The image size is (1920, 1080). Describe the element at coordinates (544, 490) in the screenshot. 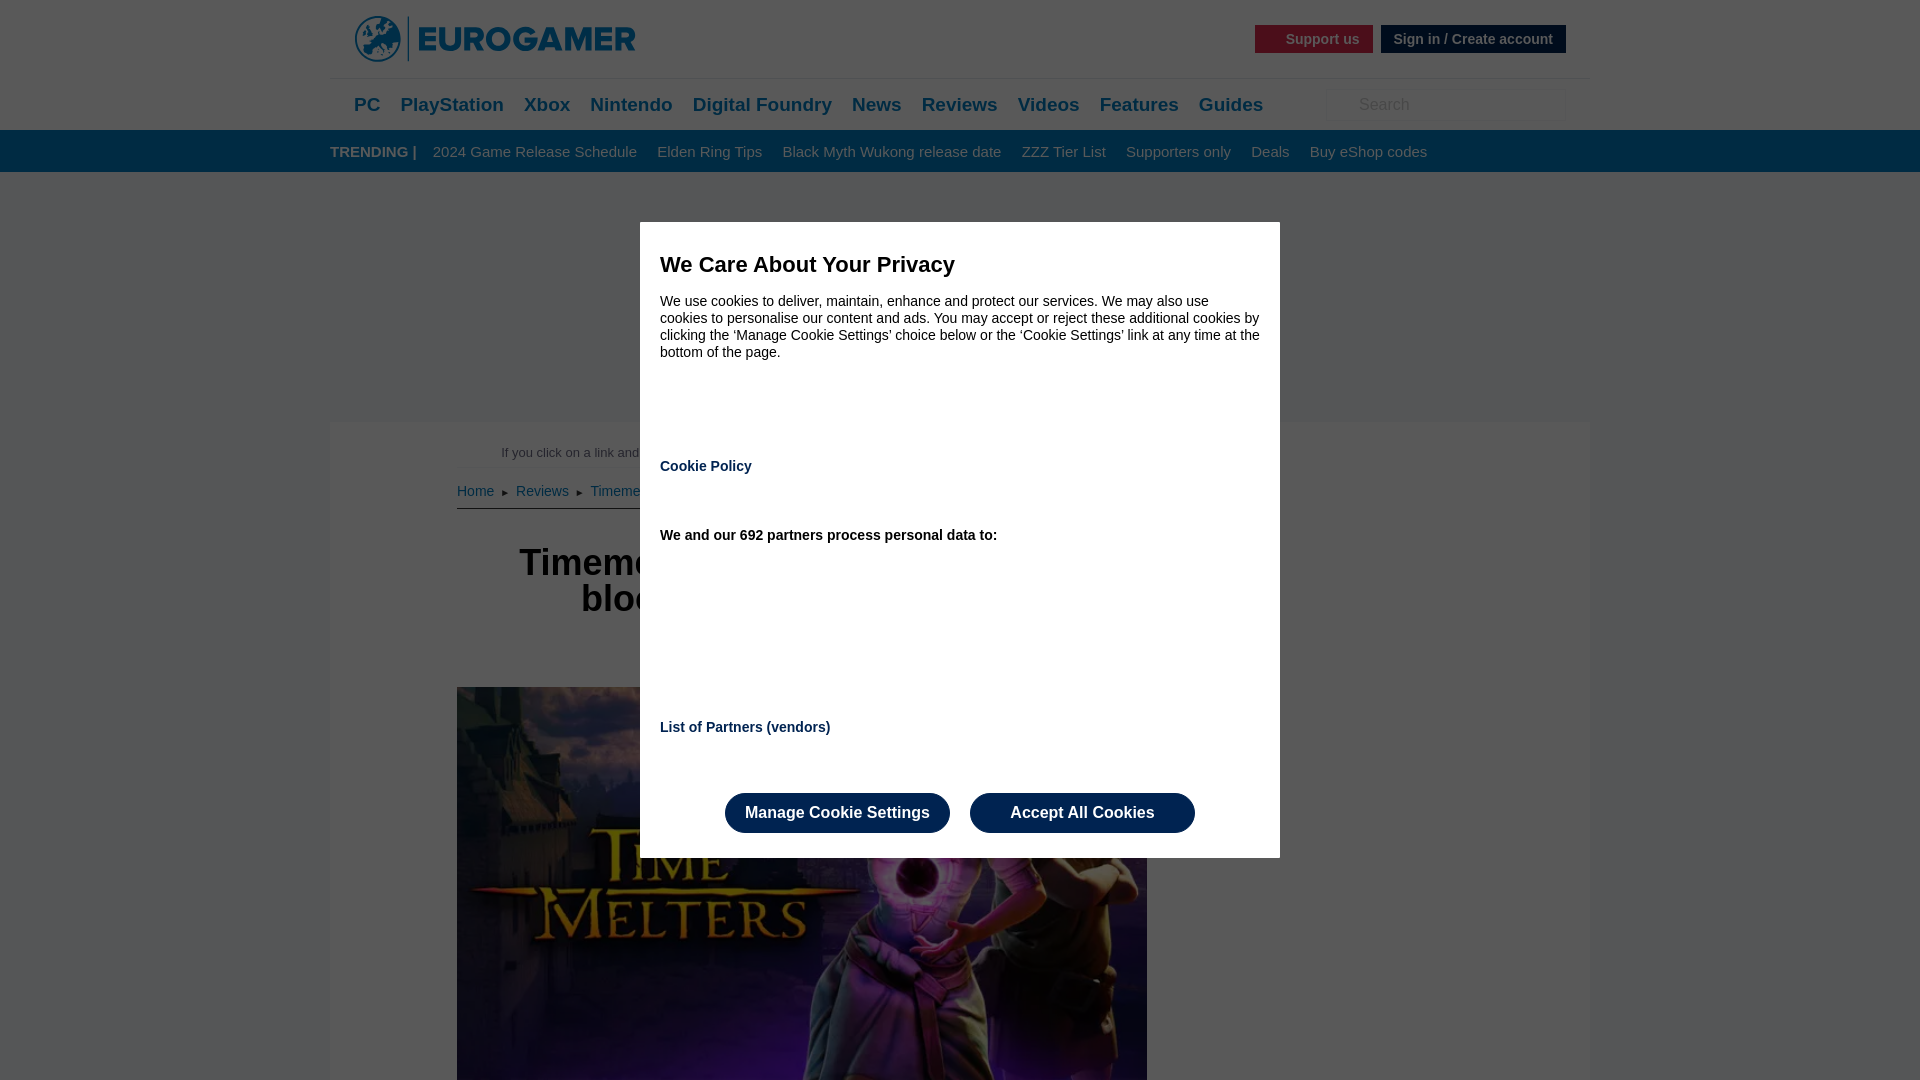

I see `Reviews` at that location.